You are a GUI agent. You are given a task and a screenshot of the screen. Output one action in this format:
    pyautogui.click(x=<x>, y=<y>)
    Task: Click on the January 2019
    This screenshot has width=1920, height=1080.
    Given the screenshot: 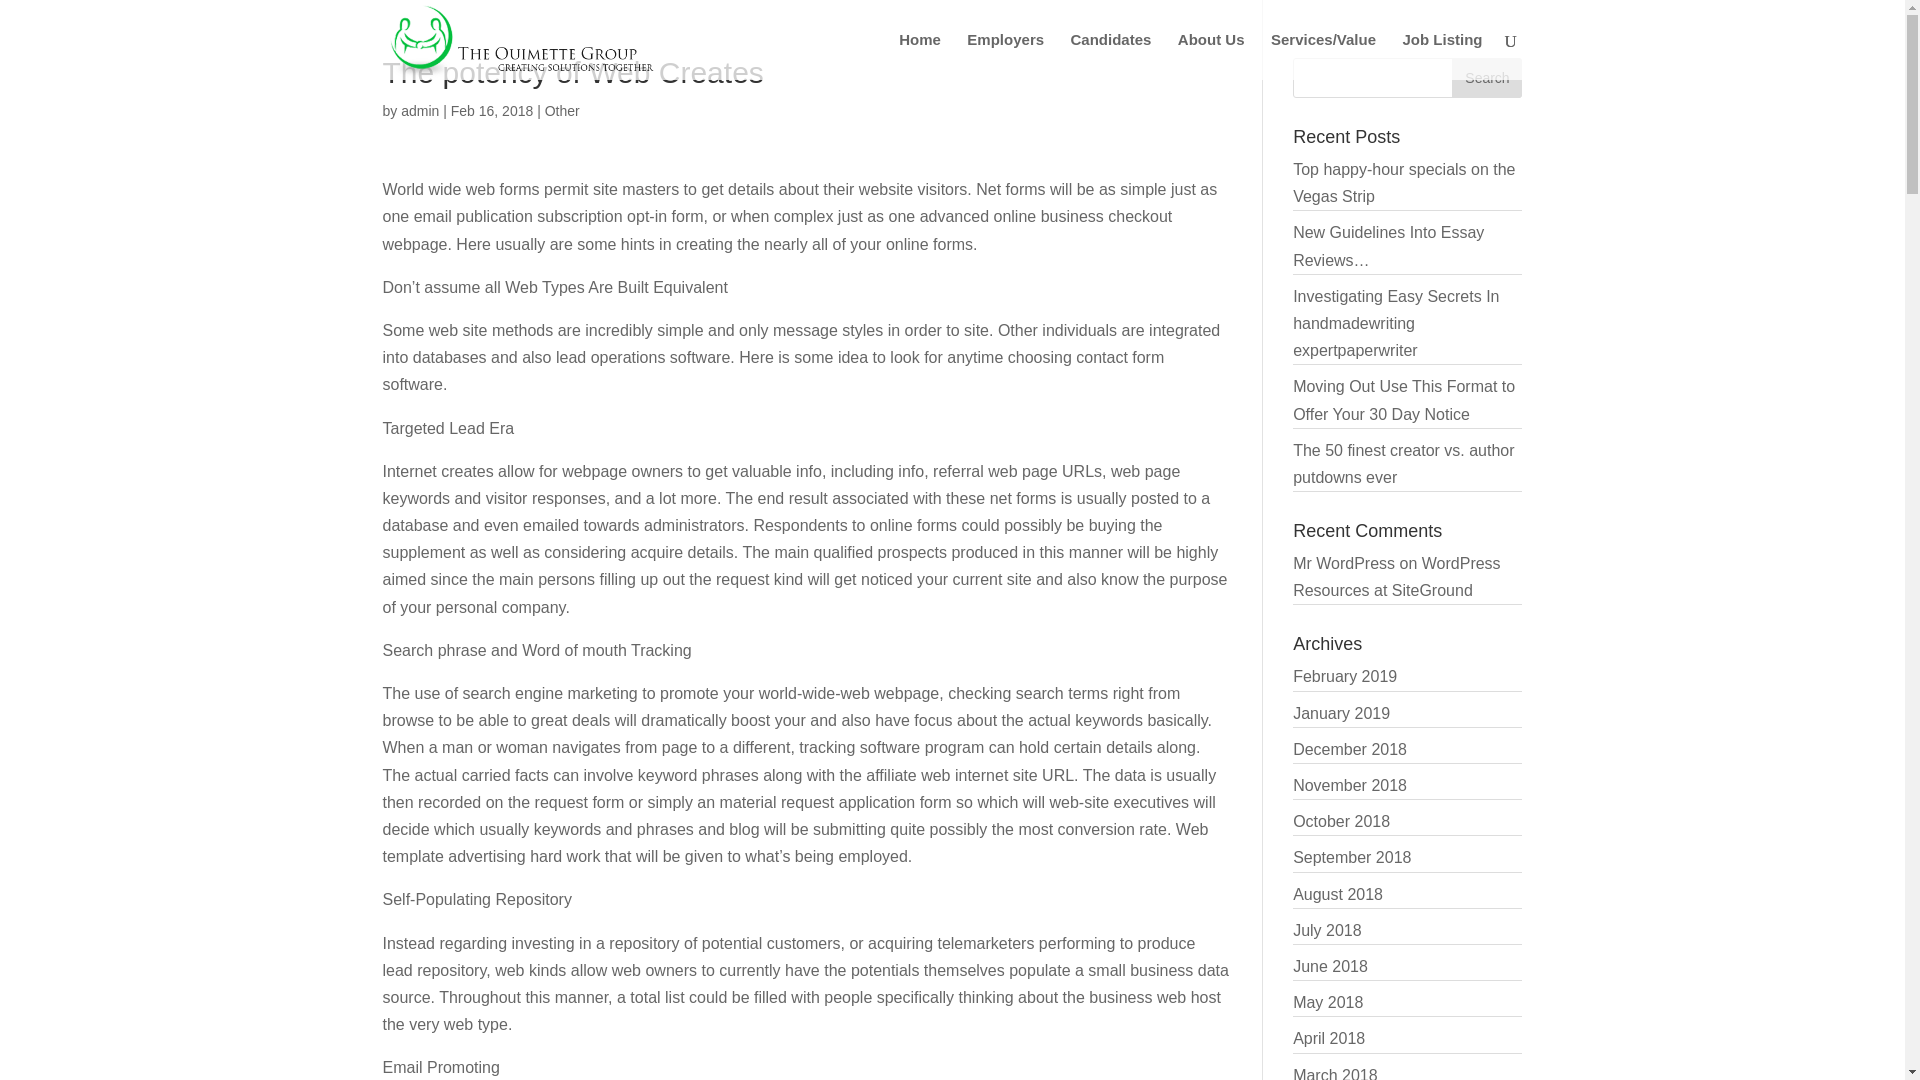 What is the action you would take?
    pyautogui.click(x=1341, y=714)
    